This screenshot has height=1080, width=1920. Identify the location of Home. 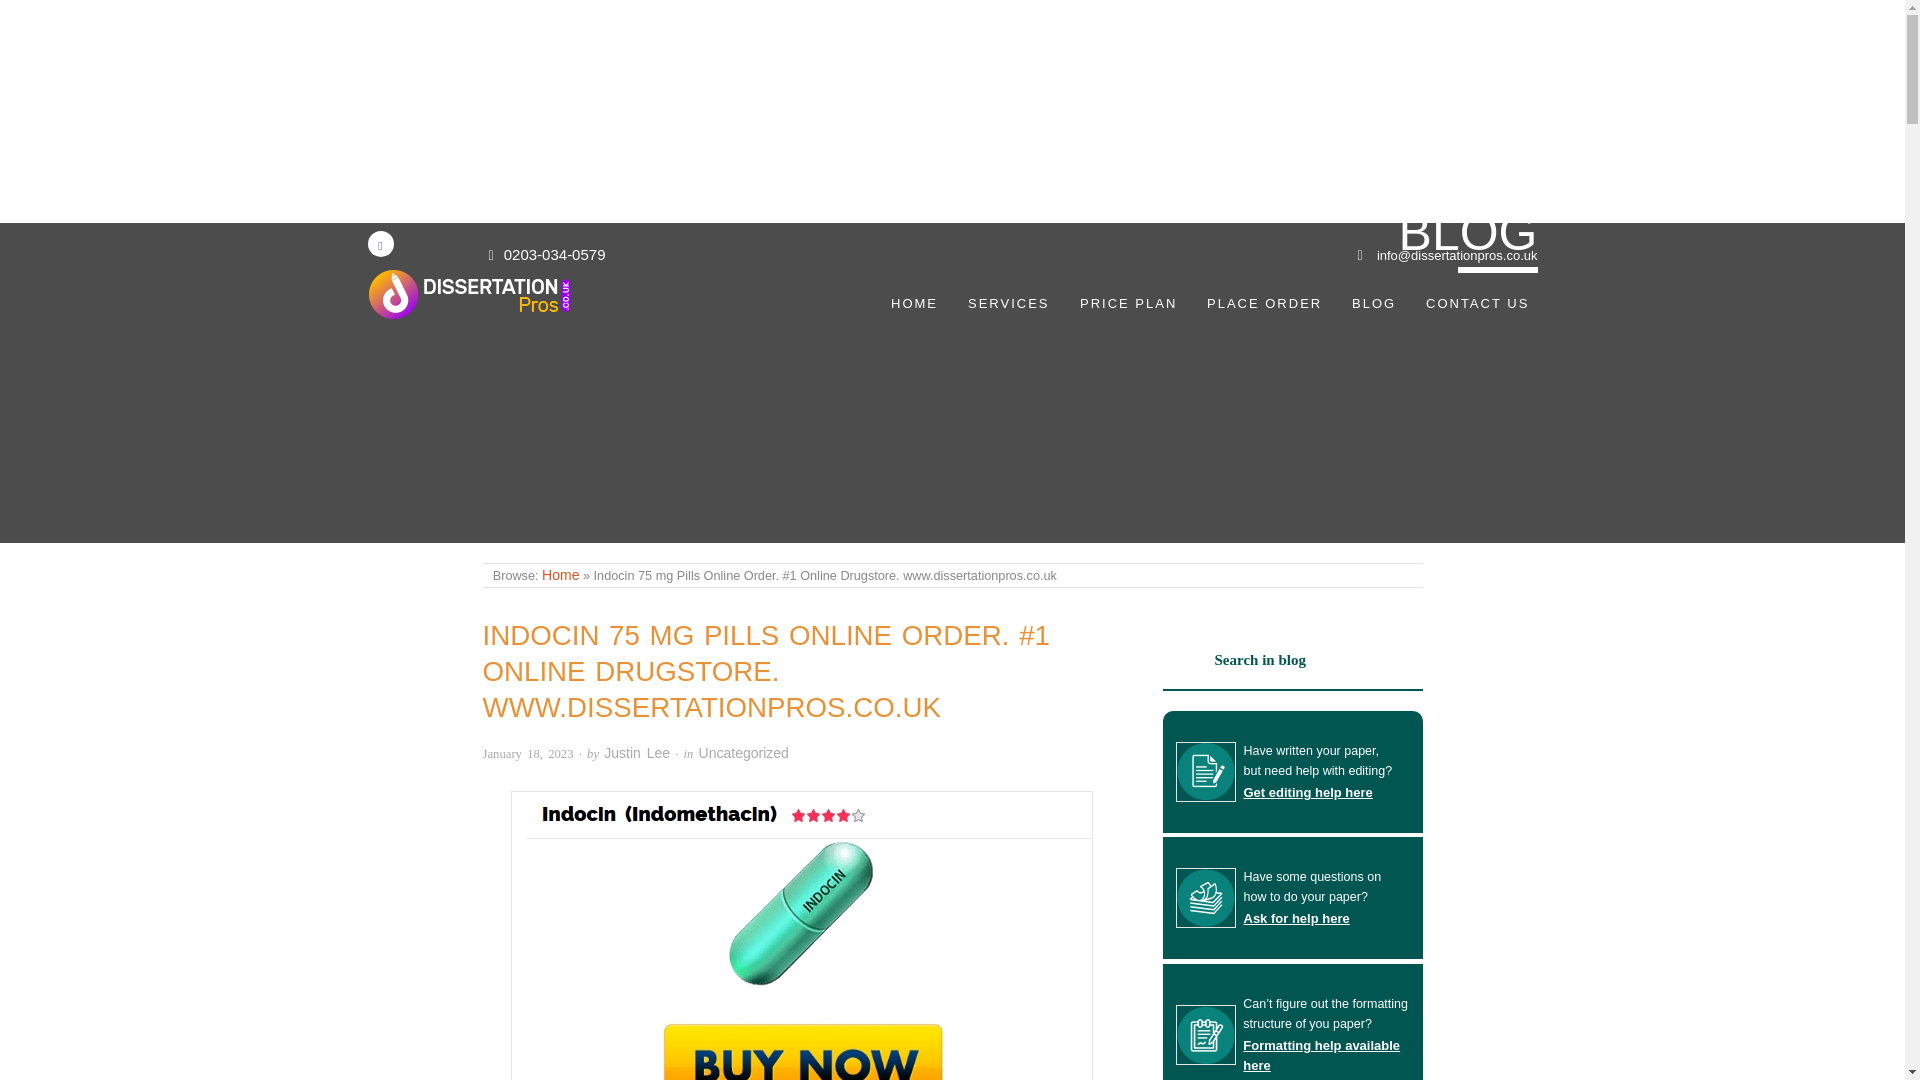
(560, 575).